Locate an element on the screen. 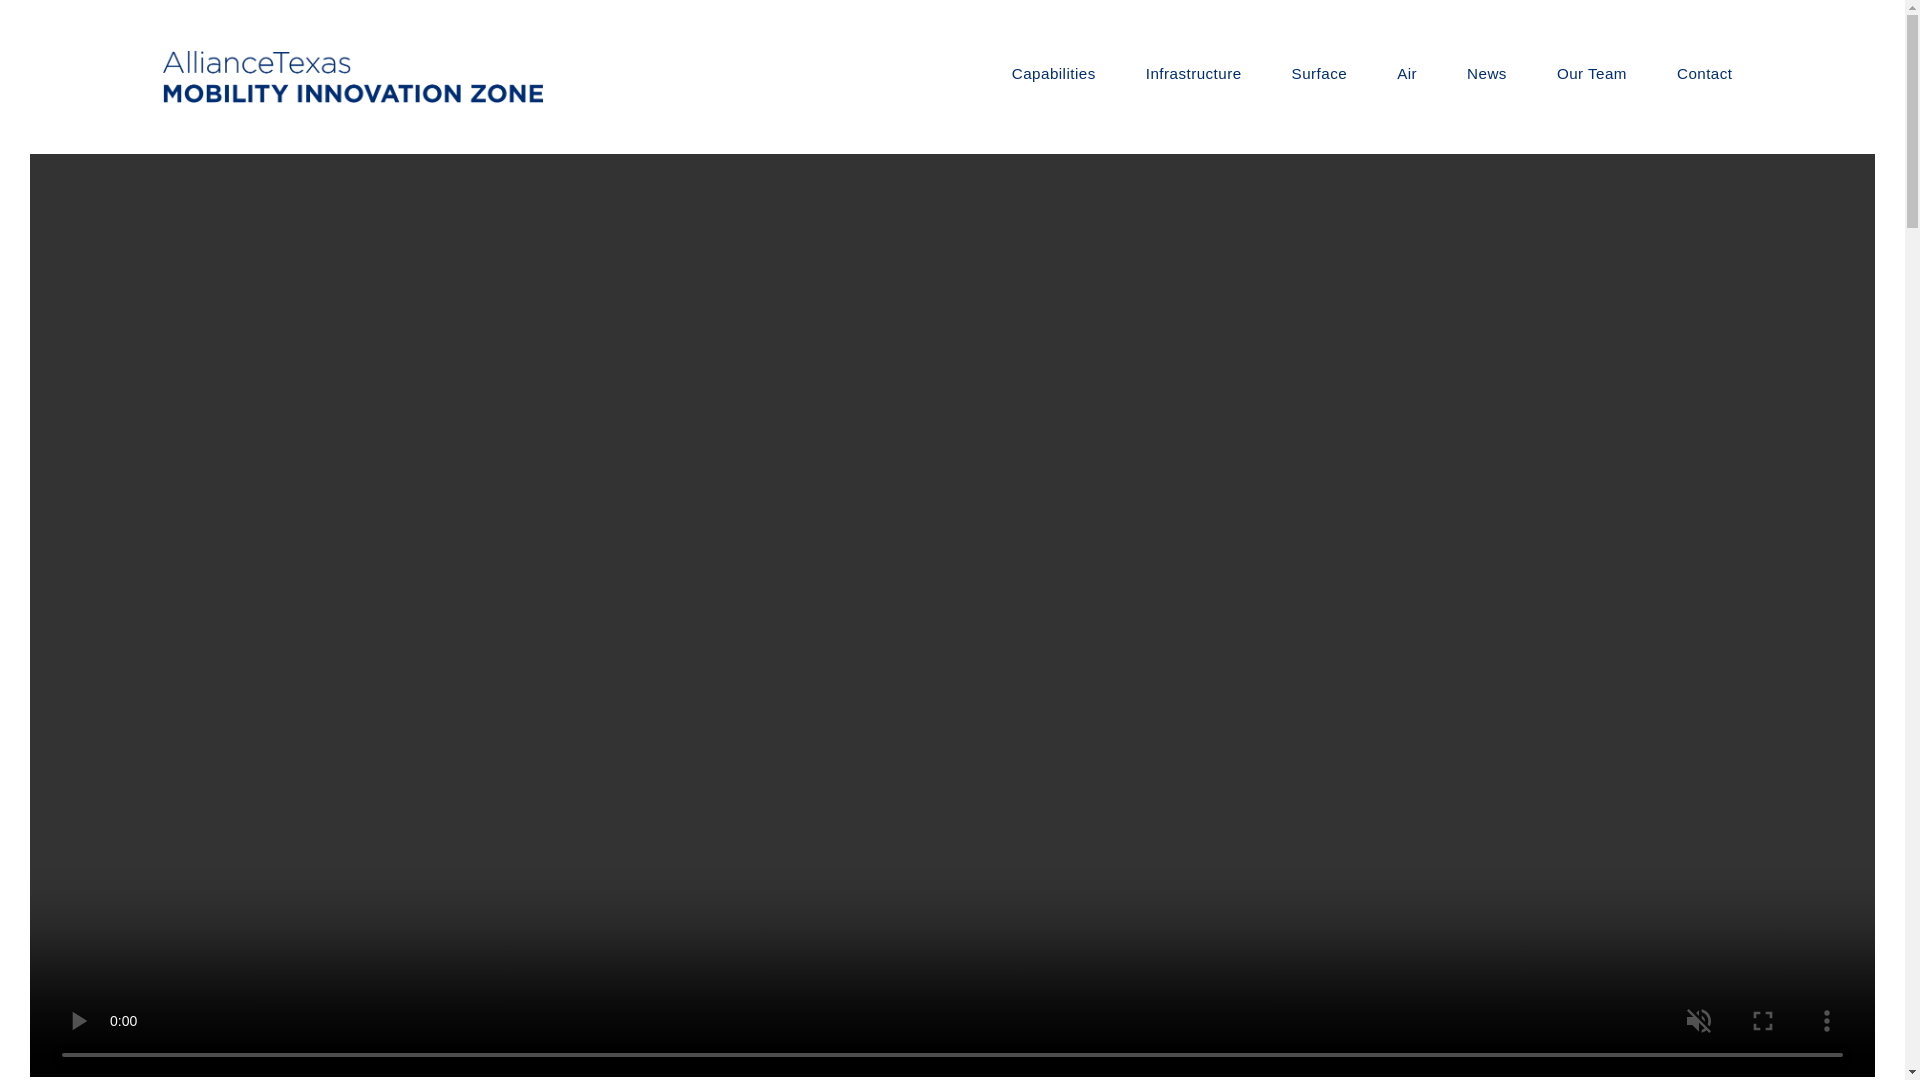 This screenshot has width=1920, height=1080. Our Team is located at coordinates (1592, 74).